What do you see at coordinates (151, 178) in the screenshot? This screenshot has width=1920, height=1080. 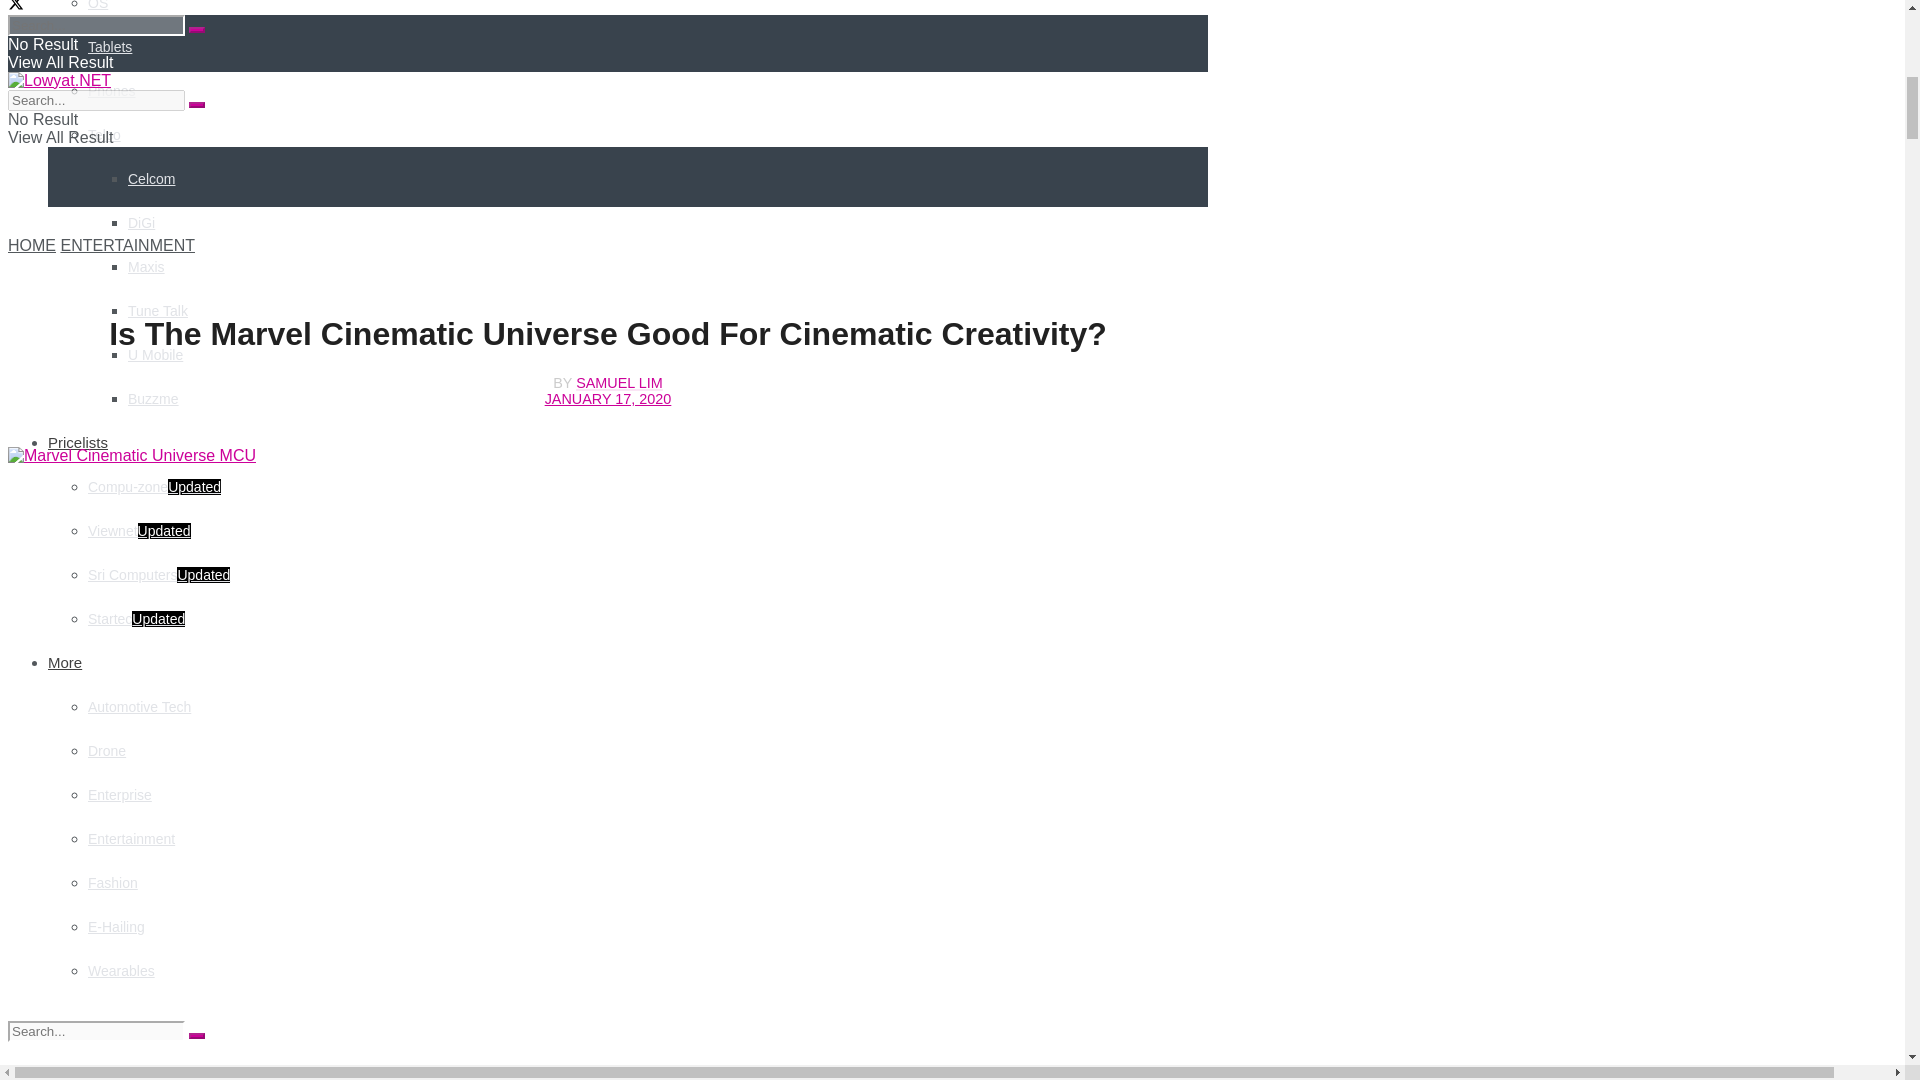 I see `Celcom` at bounding box center [151, 178].